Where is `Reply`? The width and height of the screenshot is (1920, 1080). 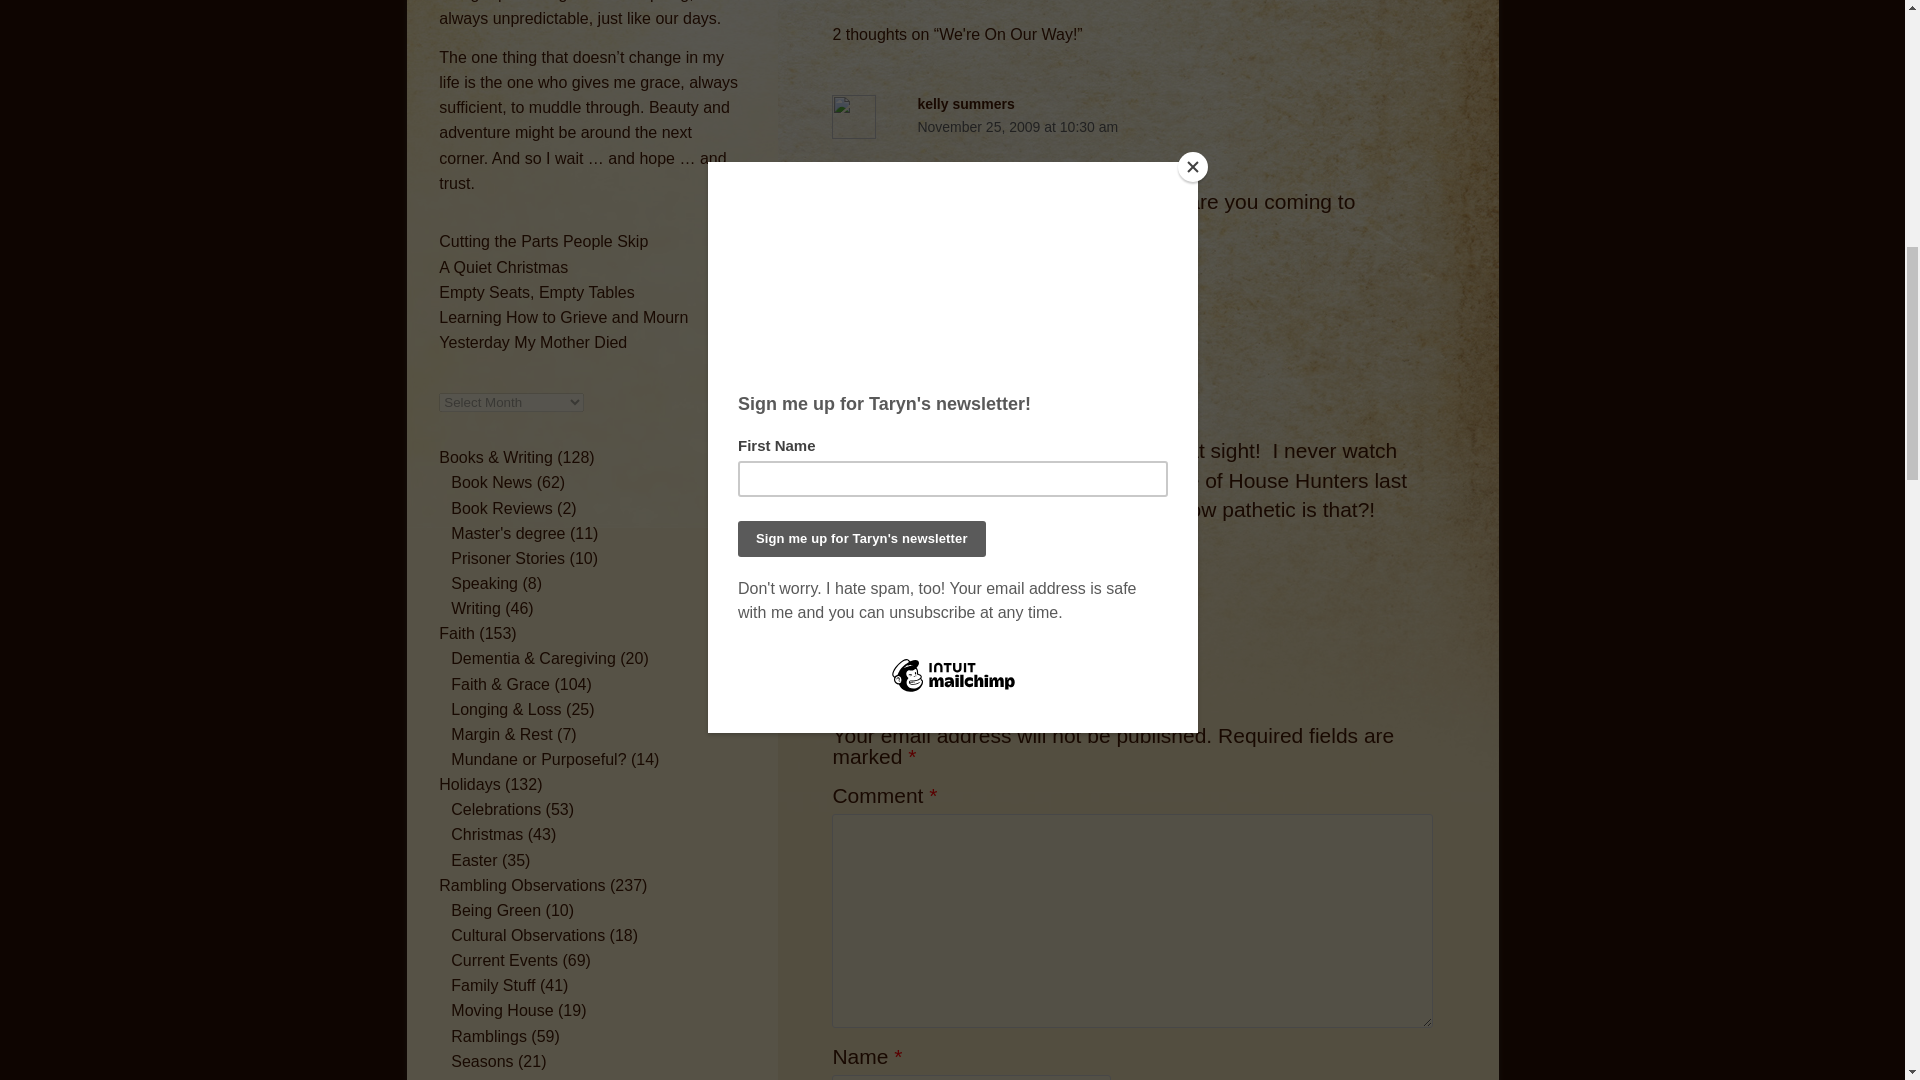
Reply is located at coordinates (849, 282).